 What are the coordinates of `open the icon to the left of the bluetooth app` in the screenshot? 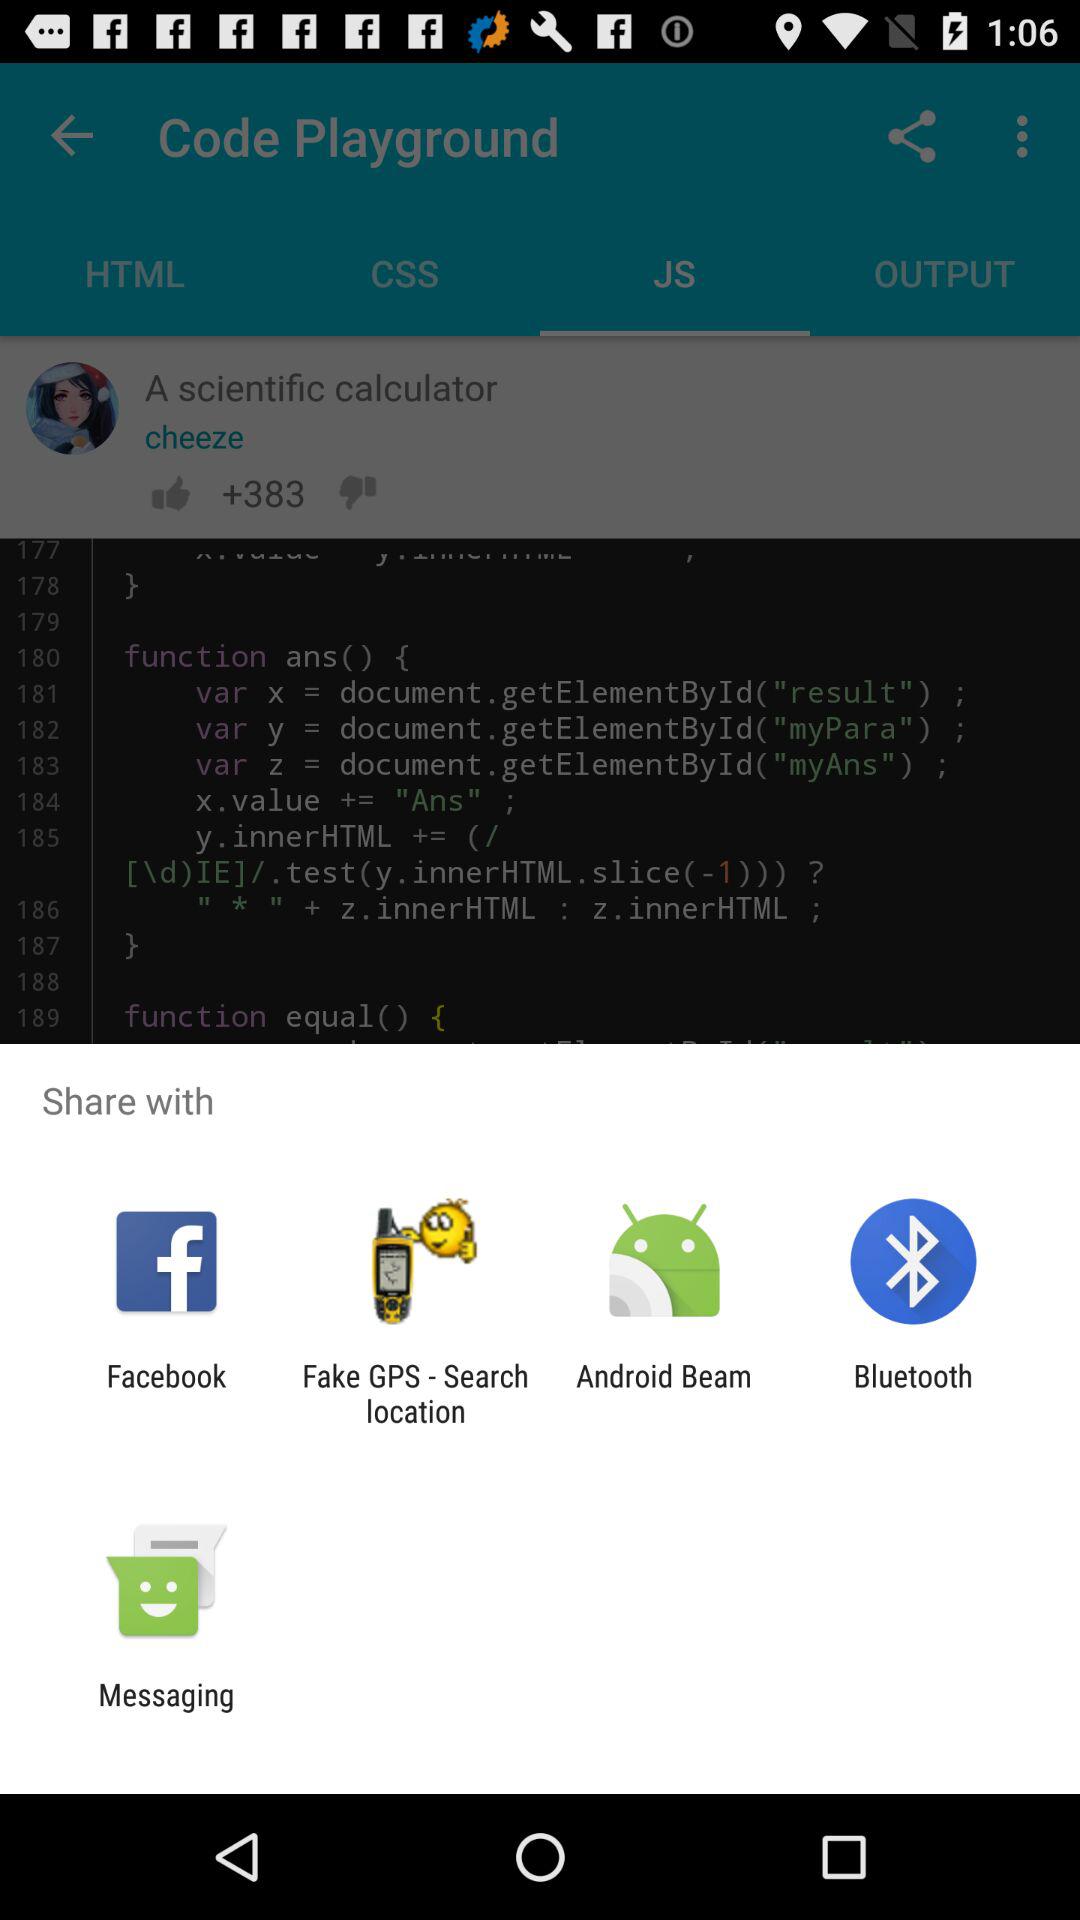 It's located at (664, 1393).